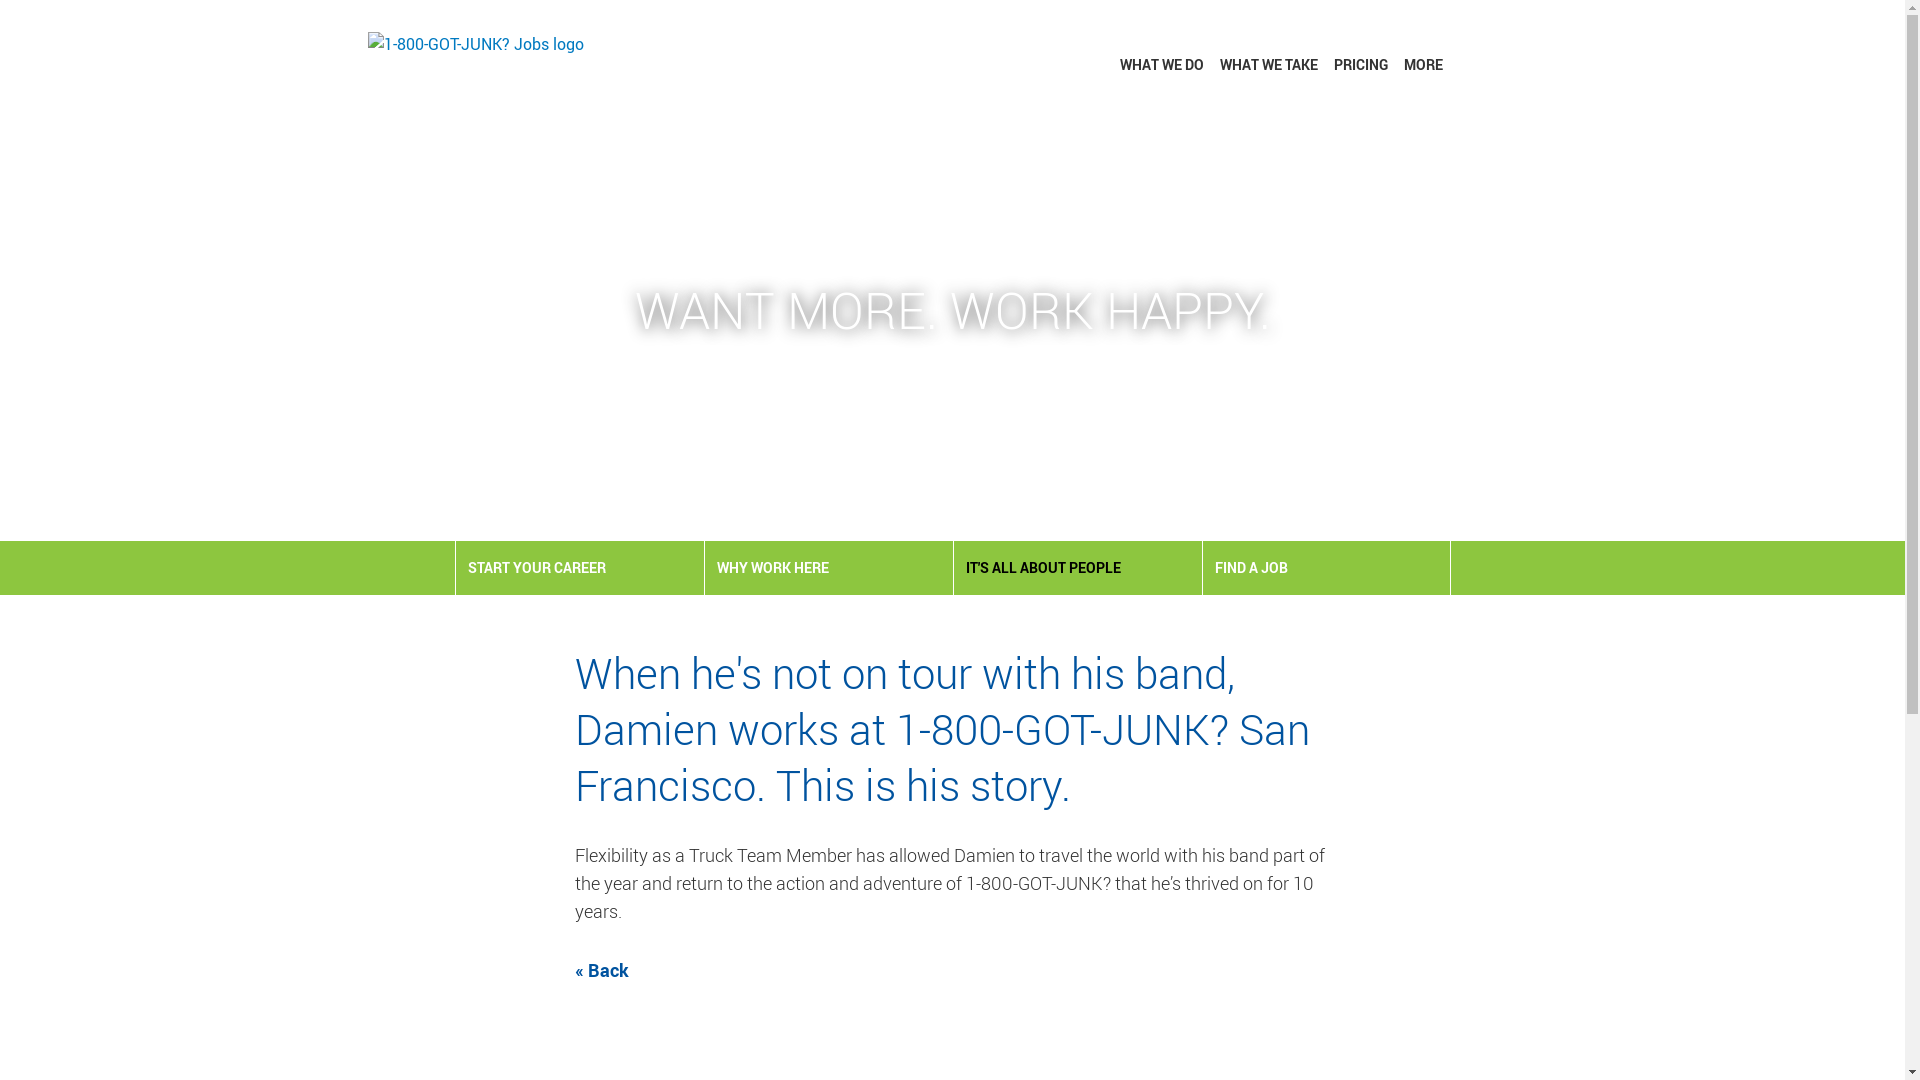  Describe the element at coordinates (474, 45) in the screenshot. I see `Image` at that location.